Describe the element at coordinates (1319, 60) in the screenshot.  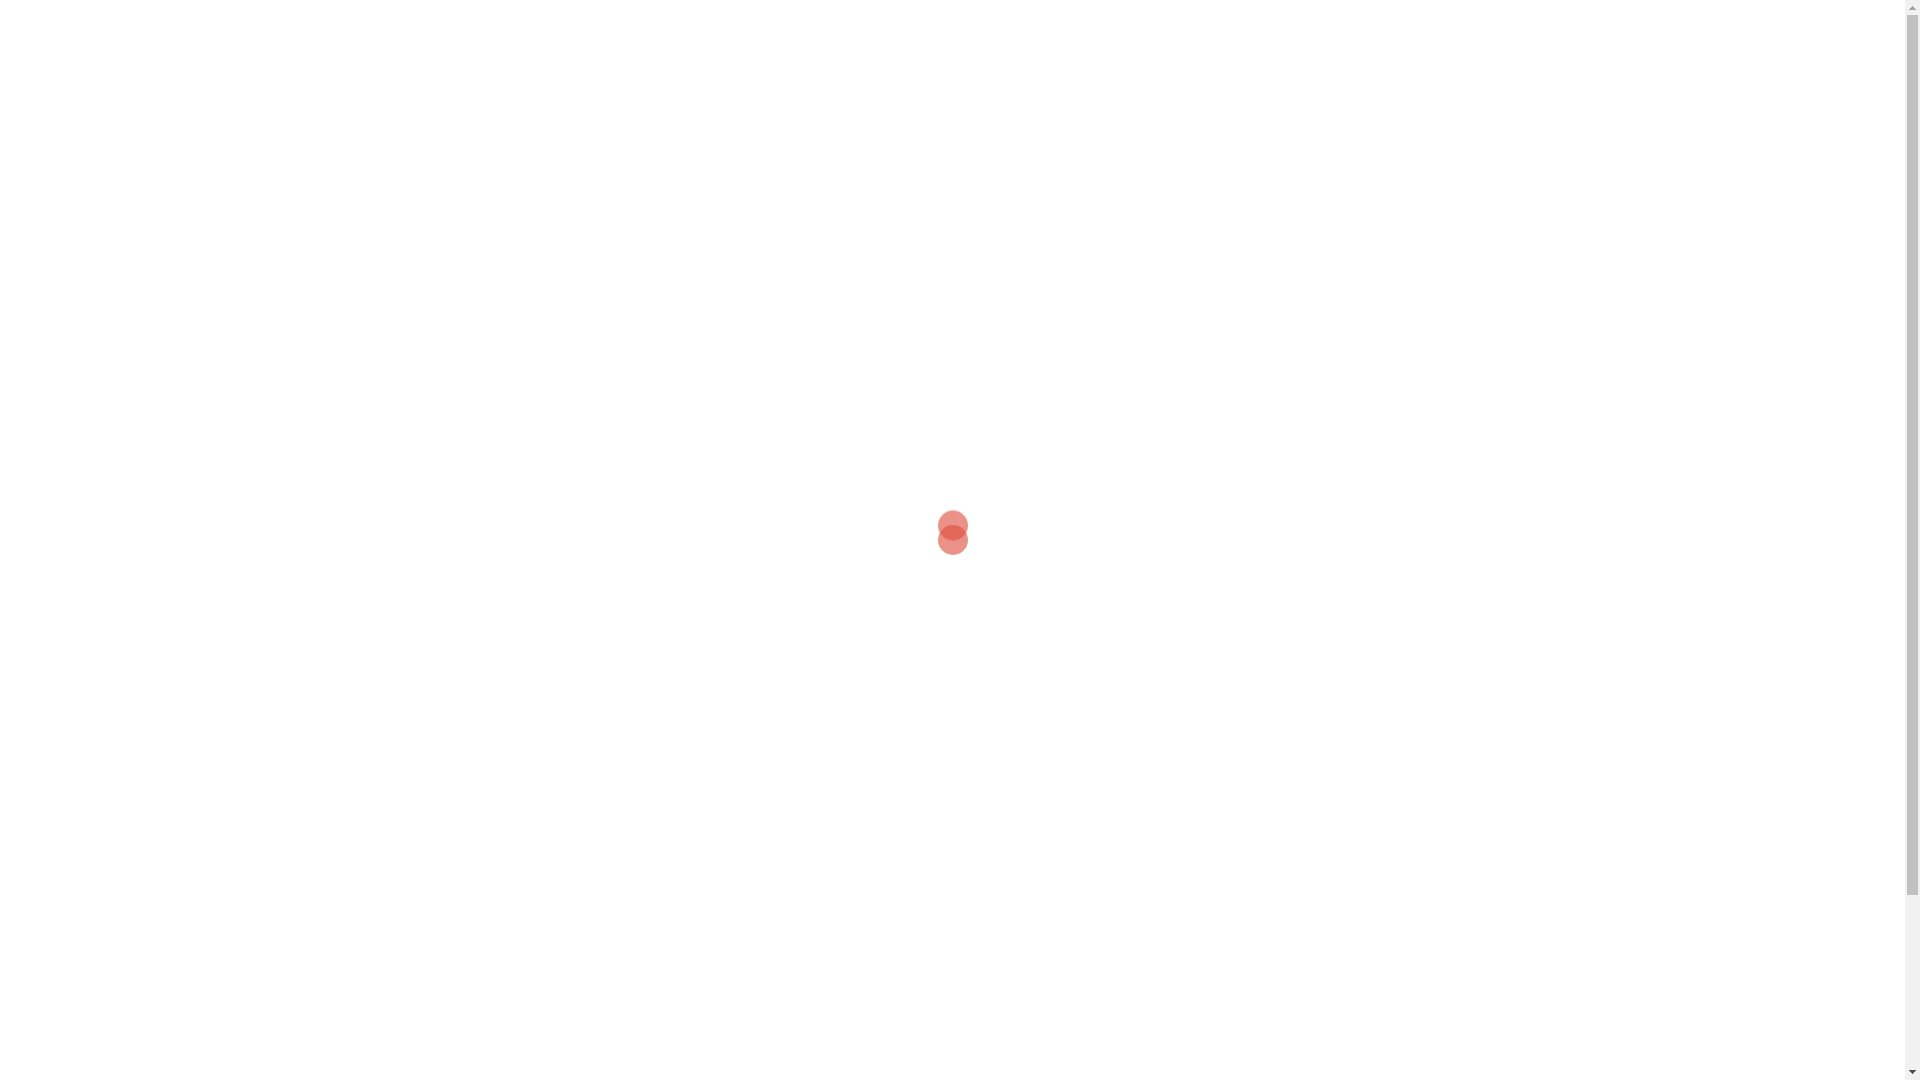
I see `RUTES` at that location.